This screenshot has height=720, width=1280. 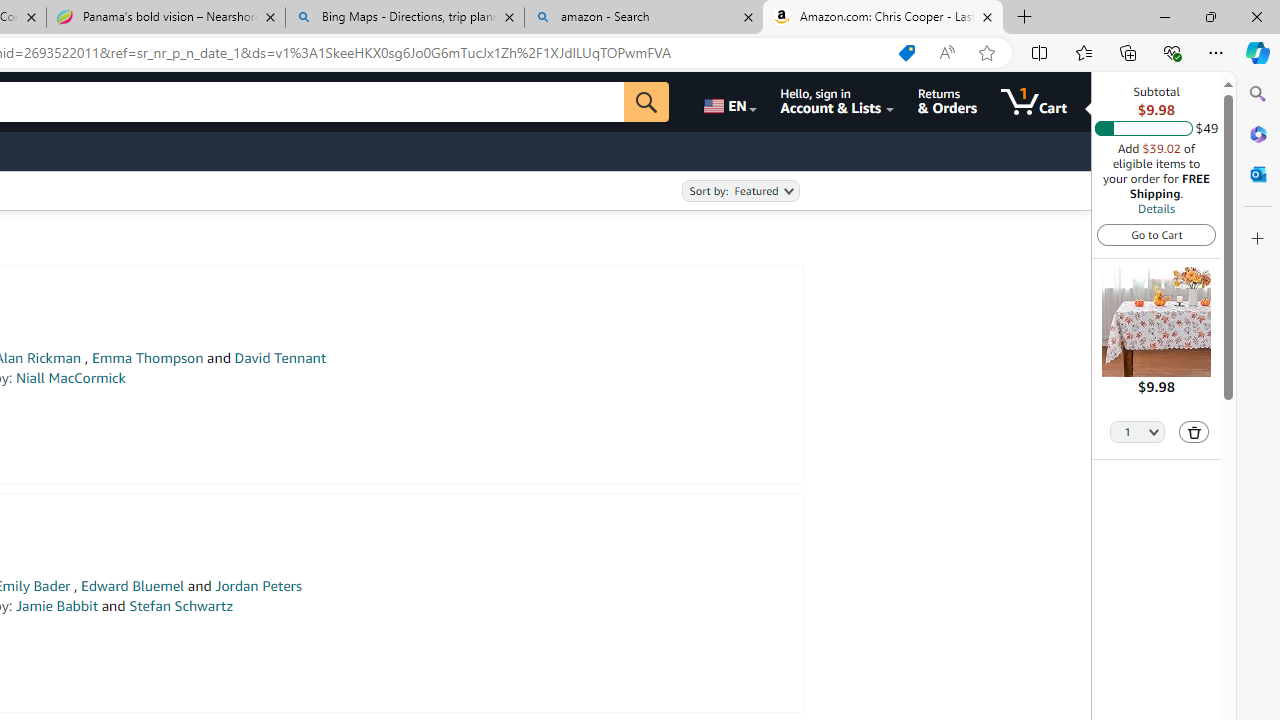 What do you see at coordinates (836, 102) in the screenshot?
I see `Hello, sign in Account & Lists` at bounding box center [836, 102].